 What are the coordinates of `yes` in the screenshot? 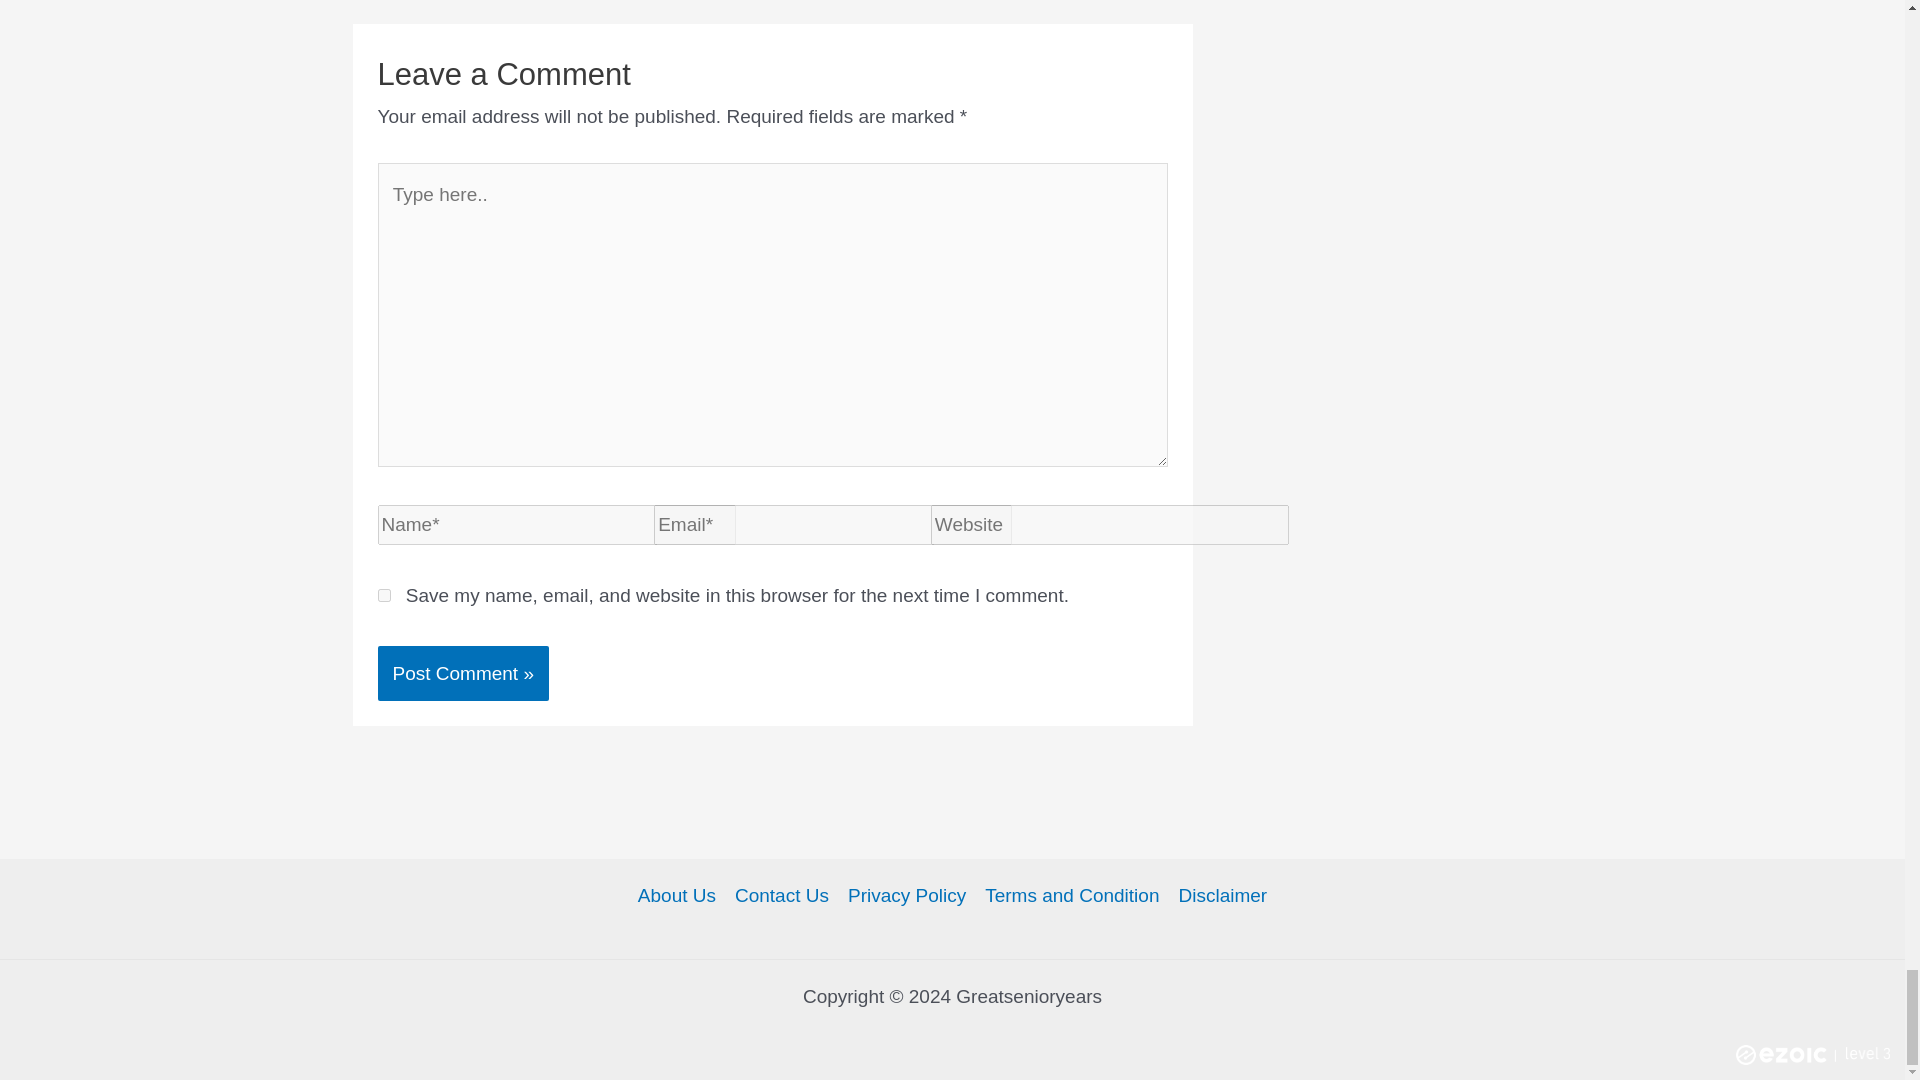 It's located at (384, 594).